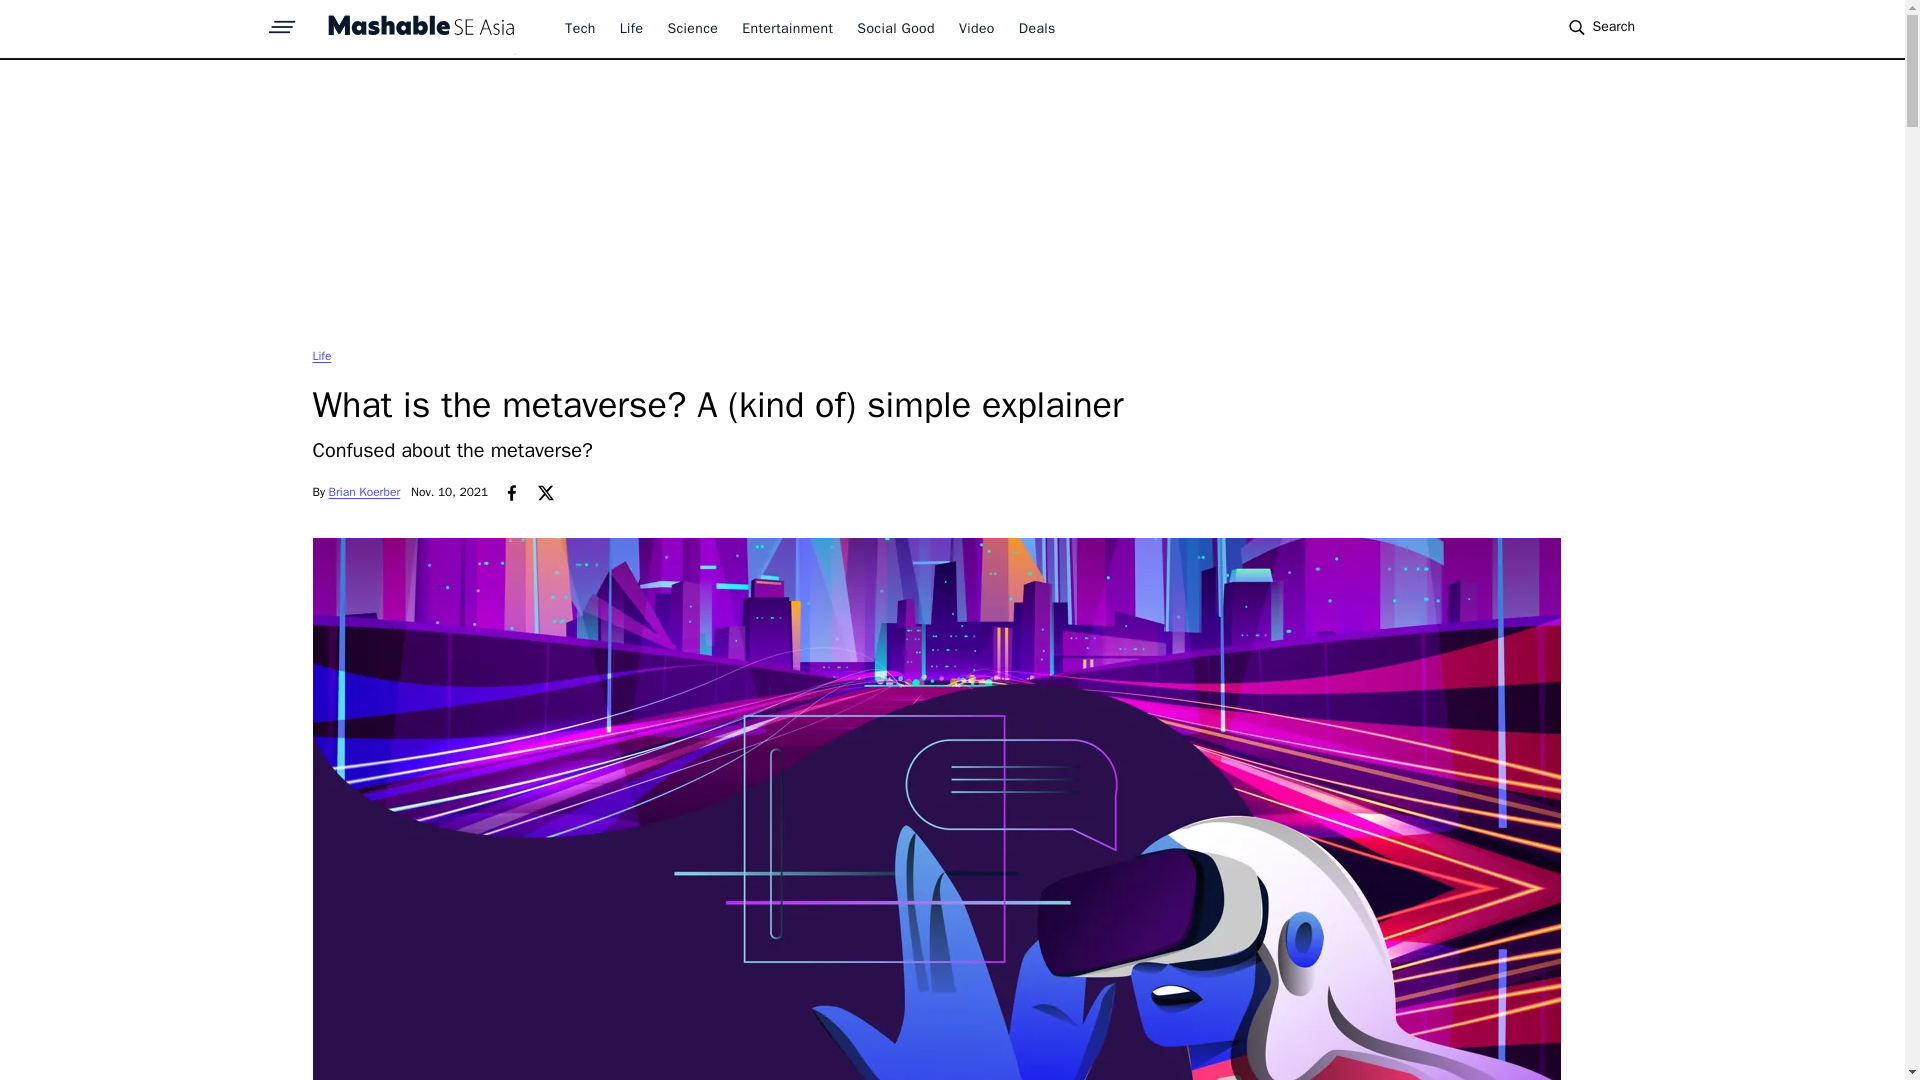 This screenshot has height=1080, width=1920. Describe the element at coordinates (320, 355) in the screenshot. I see `Life` at that location.